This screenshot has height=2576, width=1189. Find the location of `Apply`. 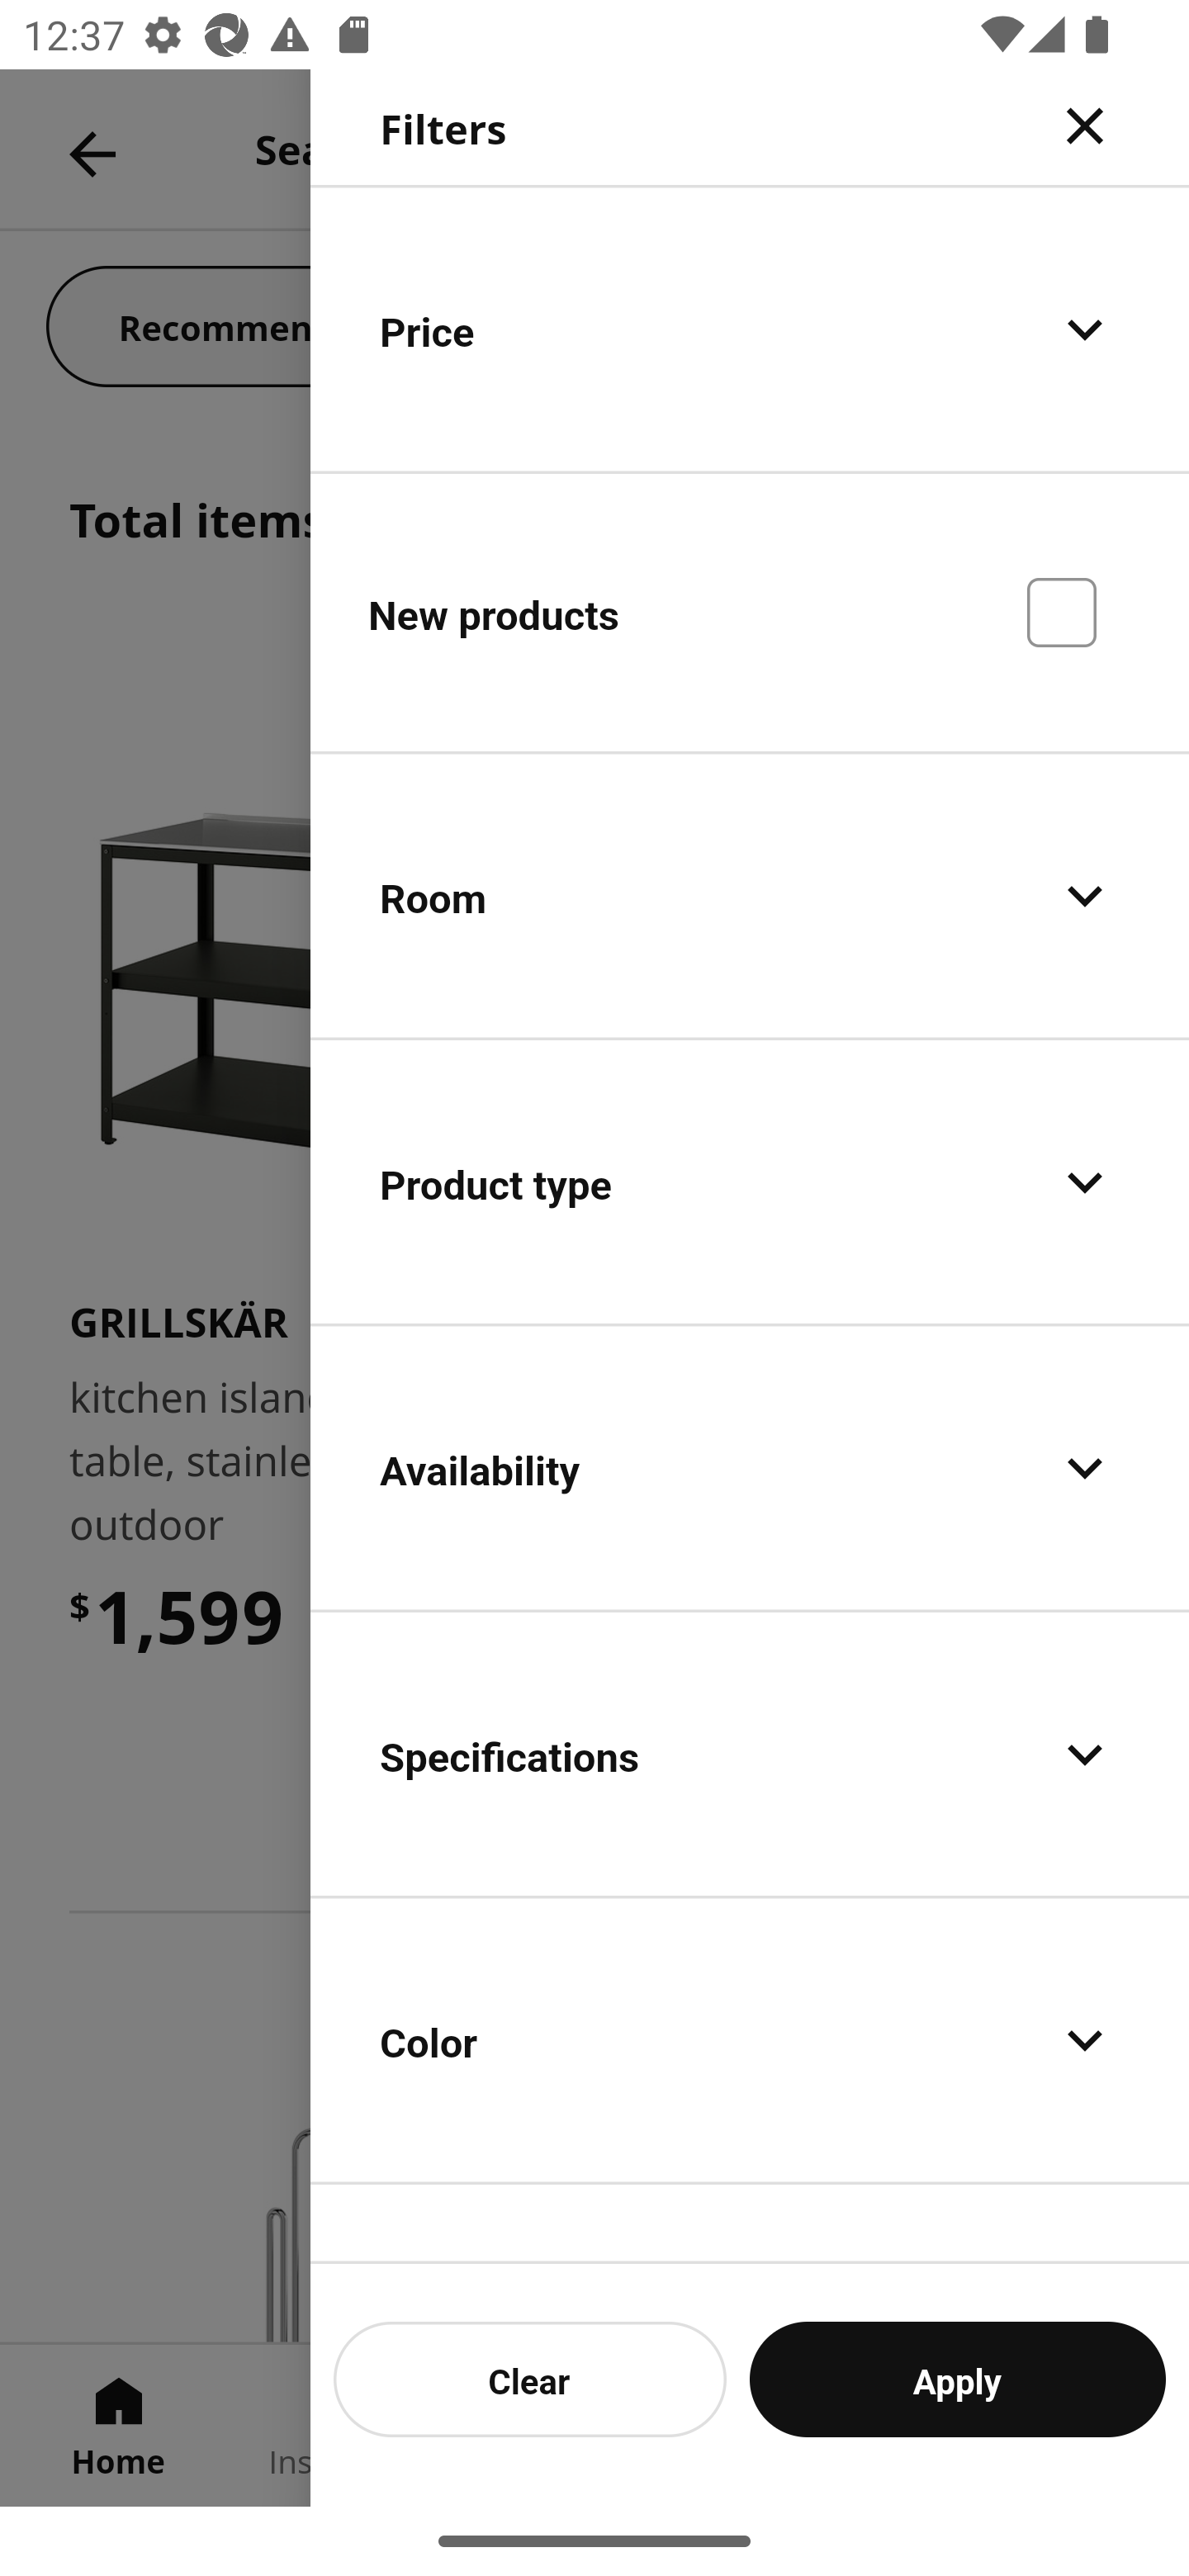

Apply is located at coordinates (958, 2379).